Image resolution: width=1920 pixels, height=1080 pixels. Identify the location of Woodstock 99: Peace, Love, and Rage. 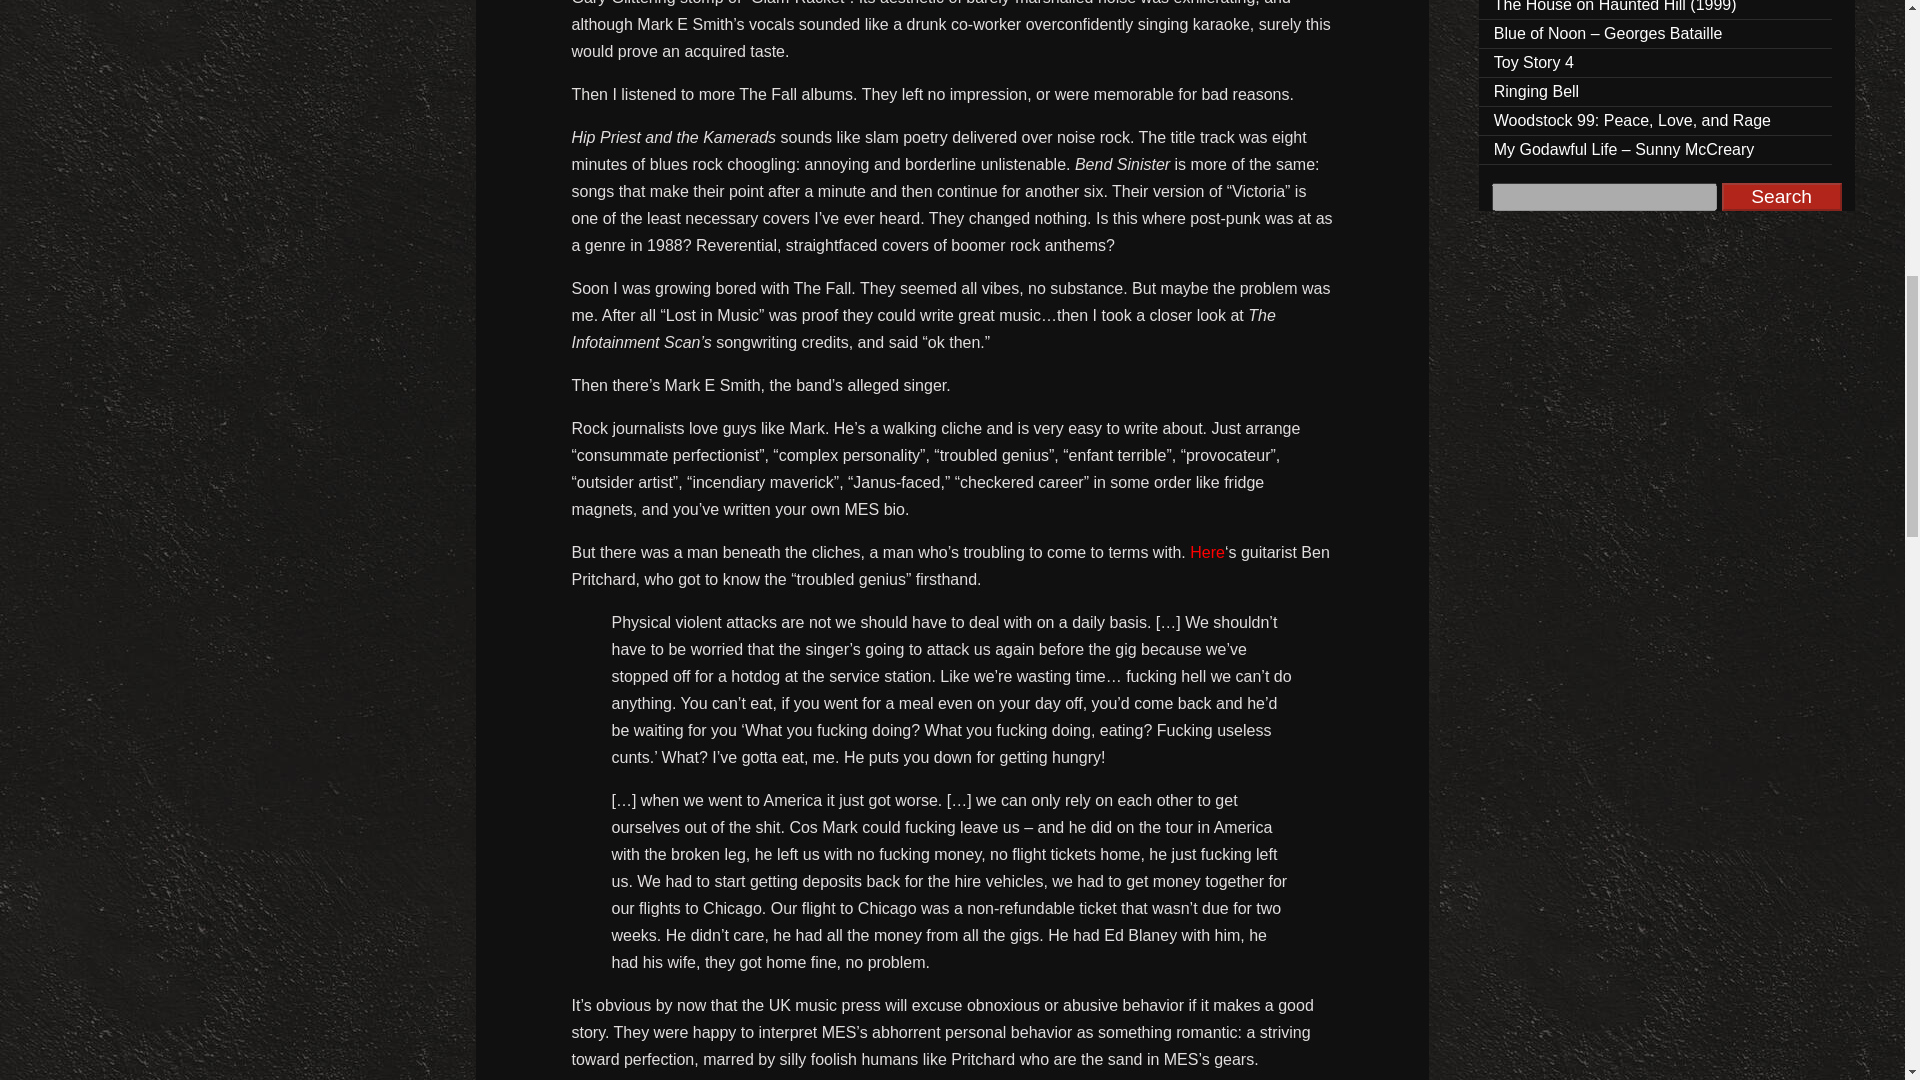
(1656, 121).